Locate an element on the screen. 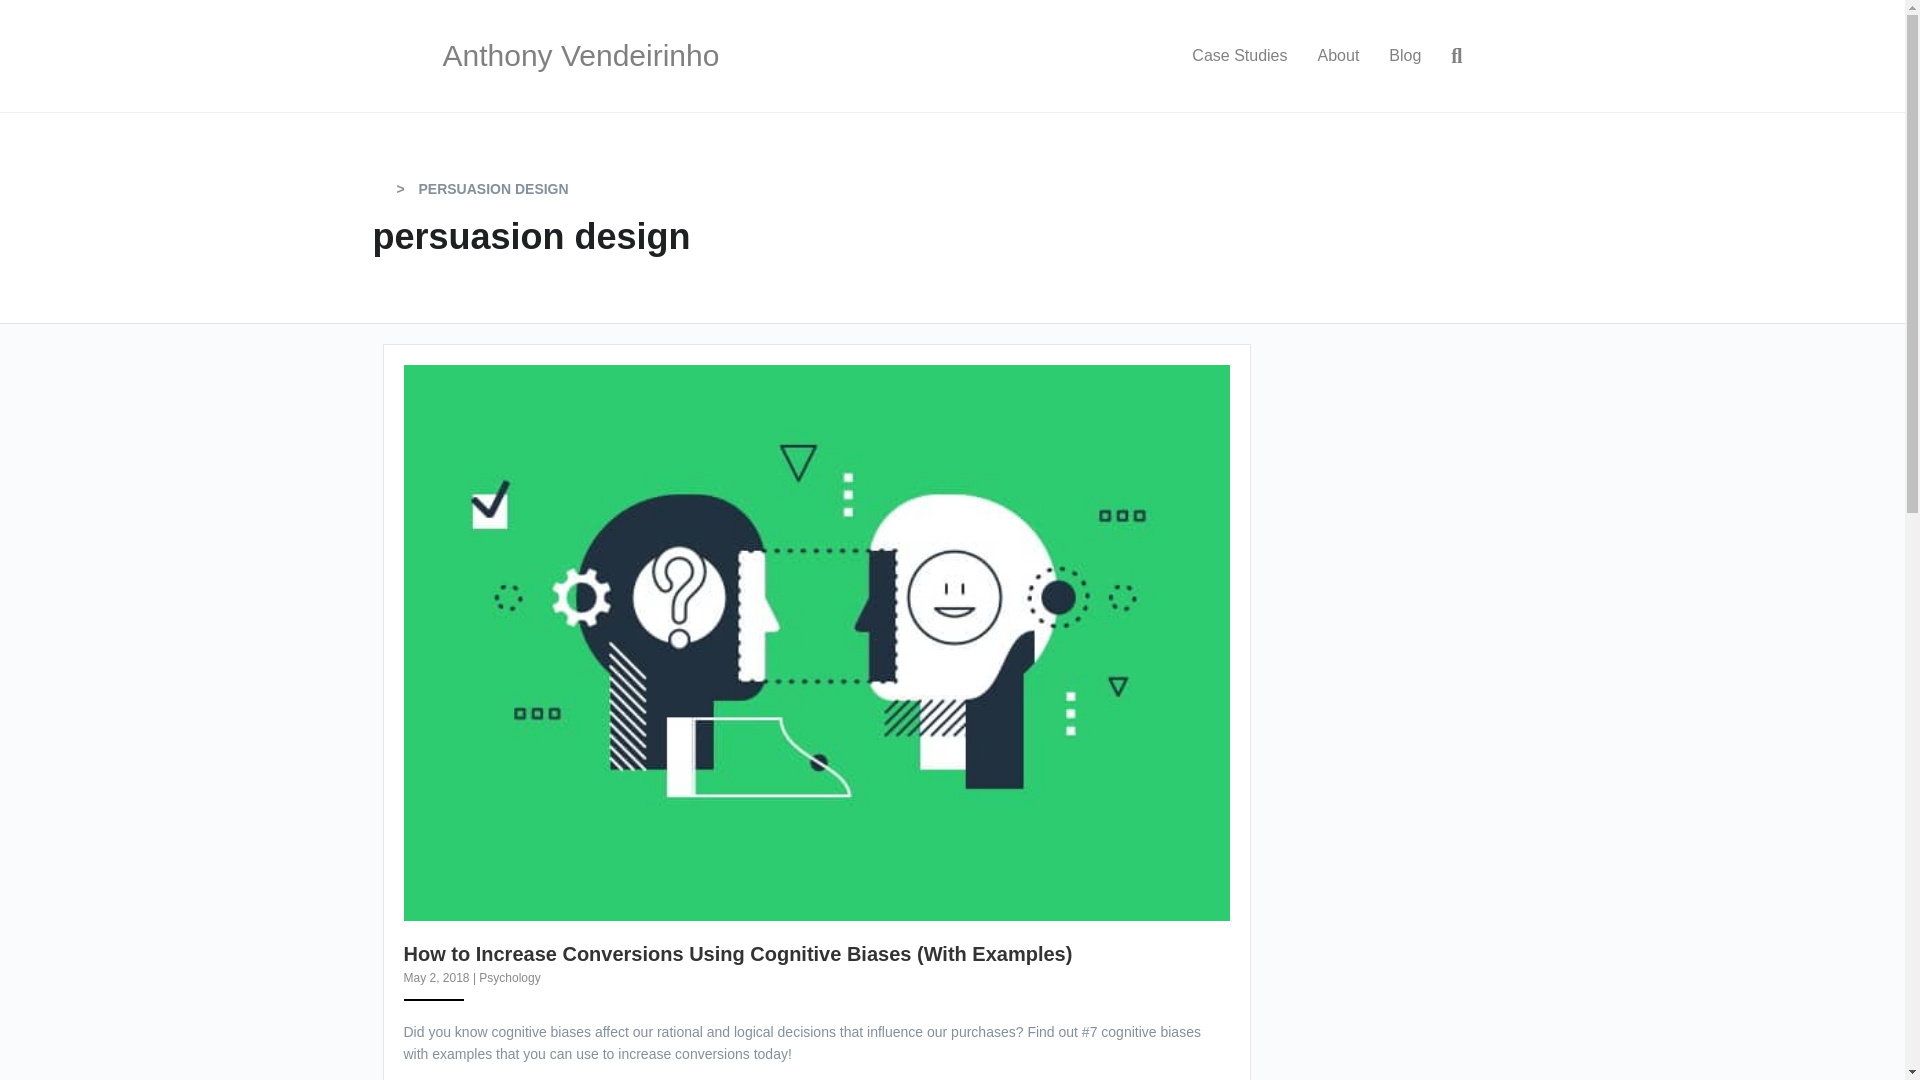 The image size is (1920, 1080). HOME is located at coordinates (382, 188).